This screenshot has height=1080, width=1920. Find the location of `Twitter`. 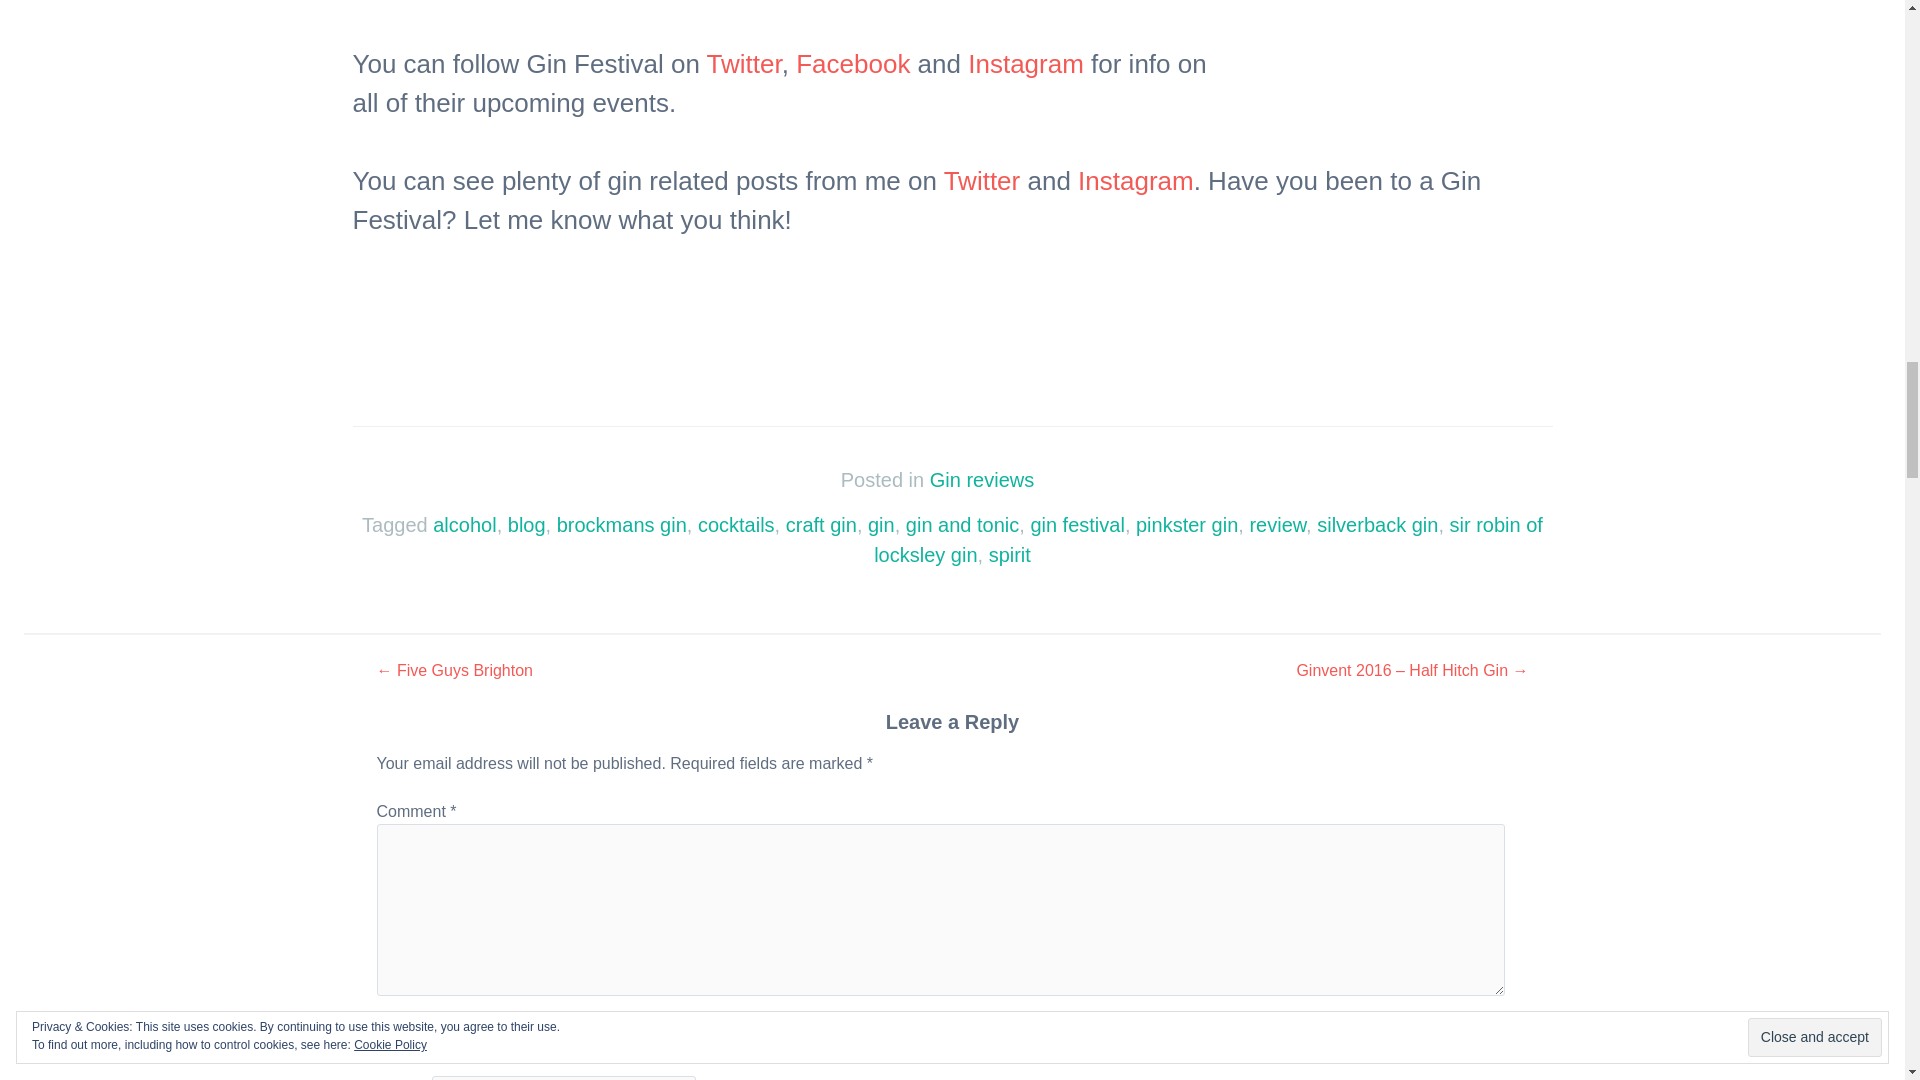

Twitter is located at coordinates (744, 63).